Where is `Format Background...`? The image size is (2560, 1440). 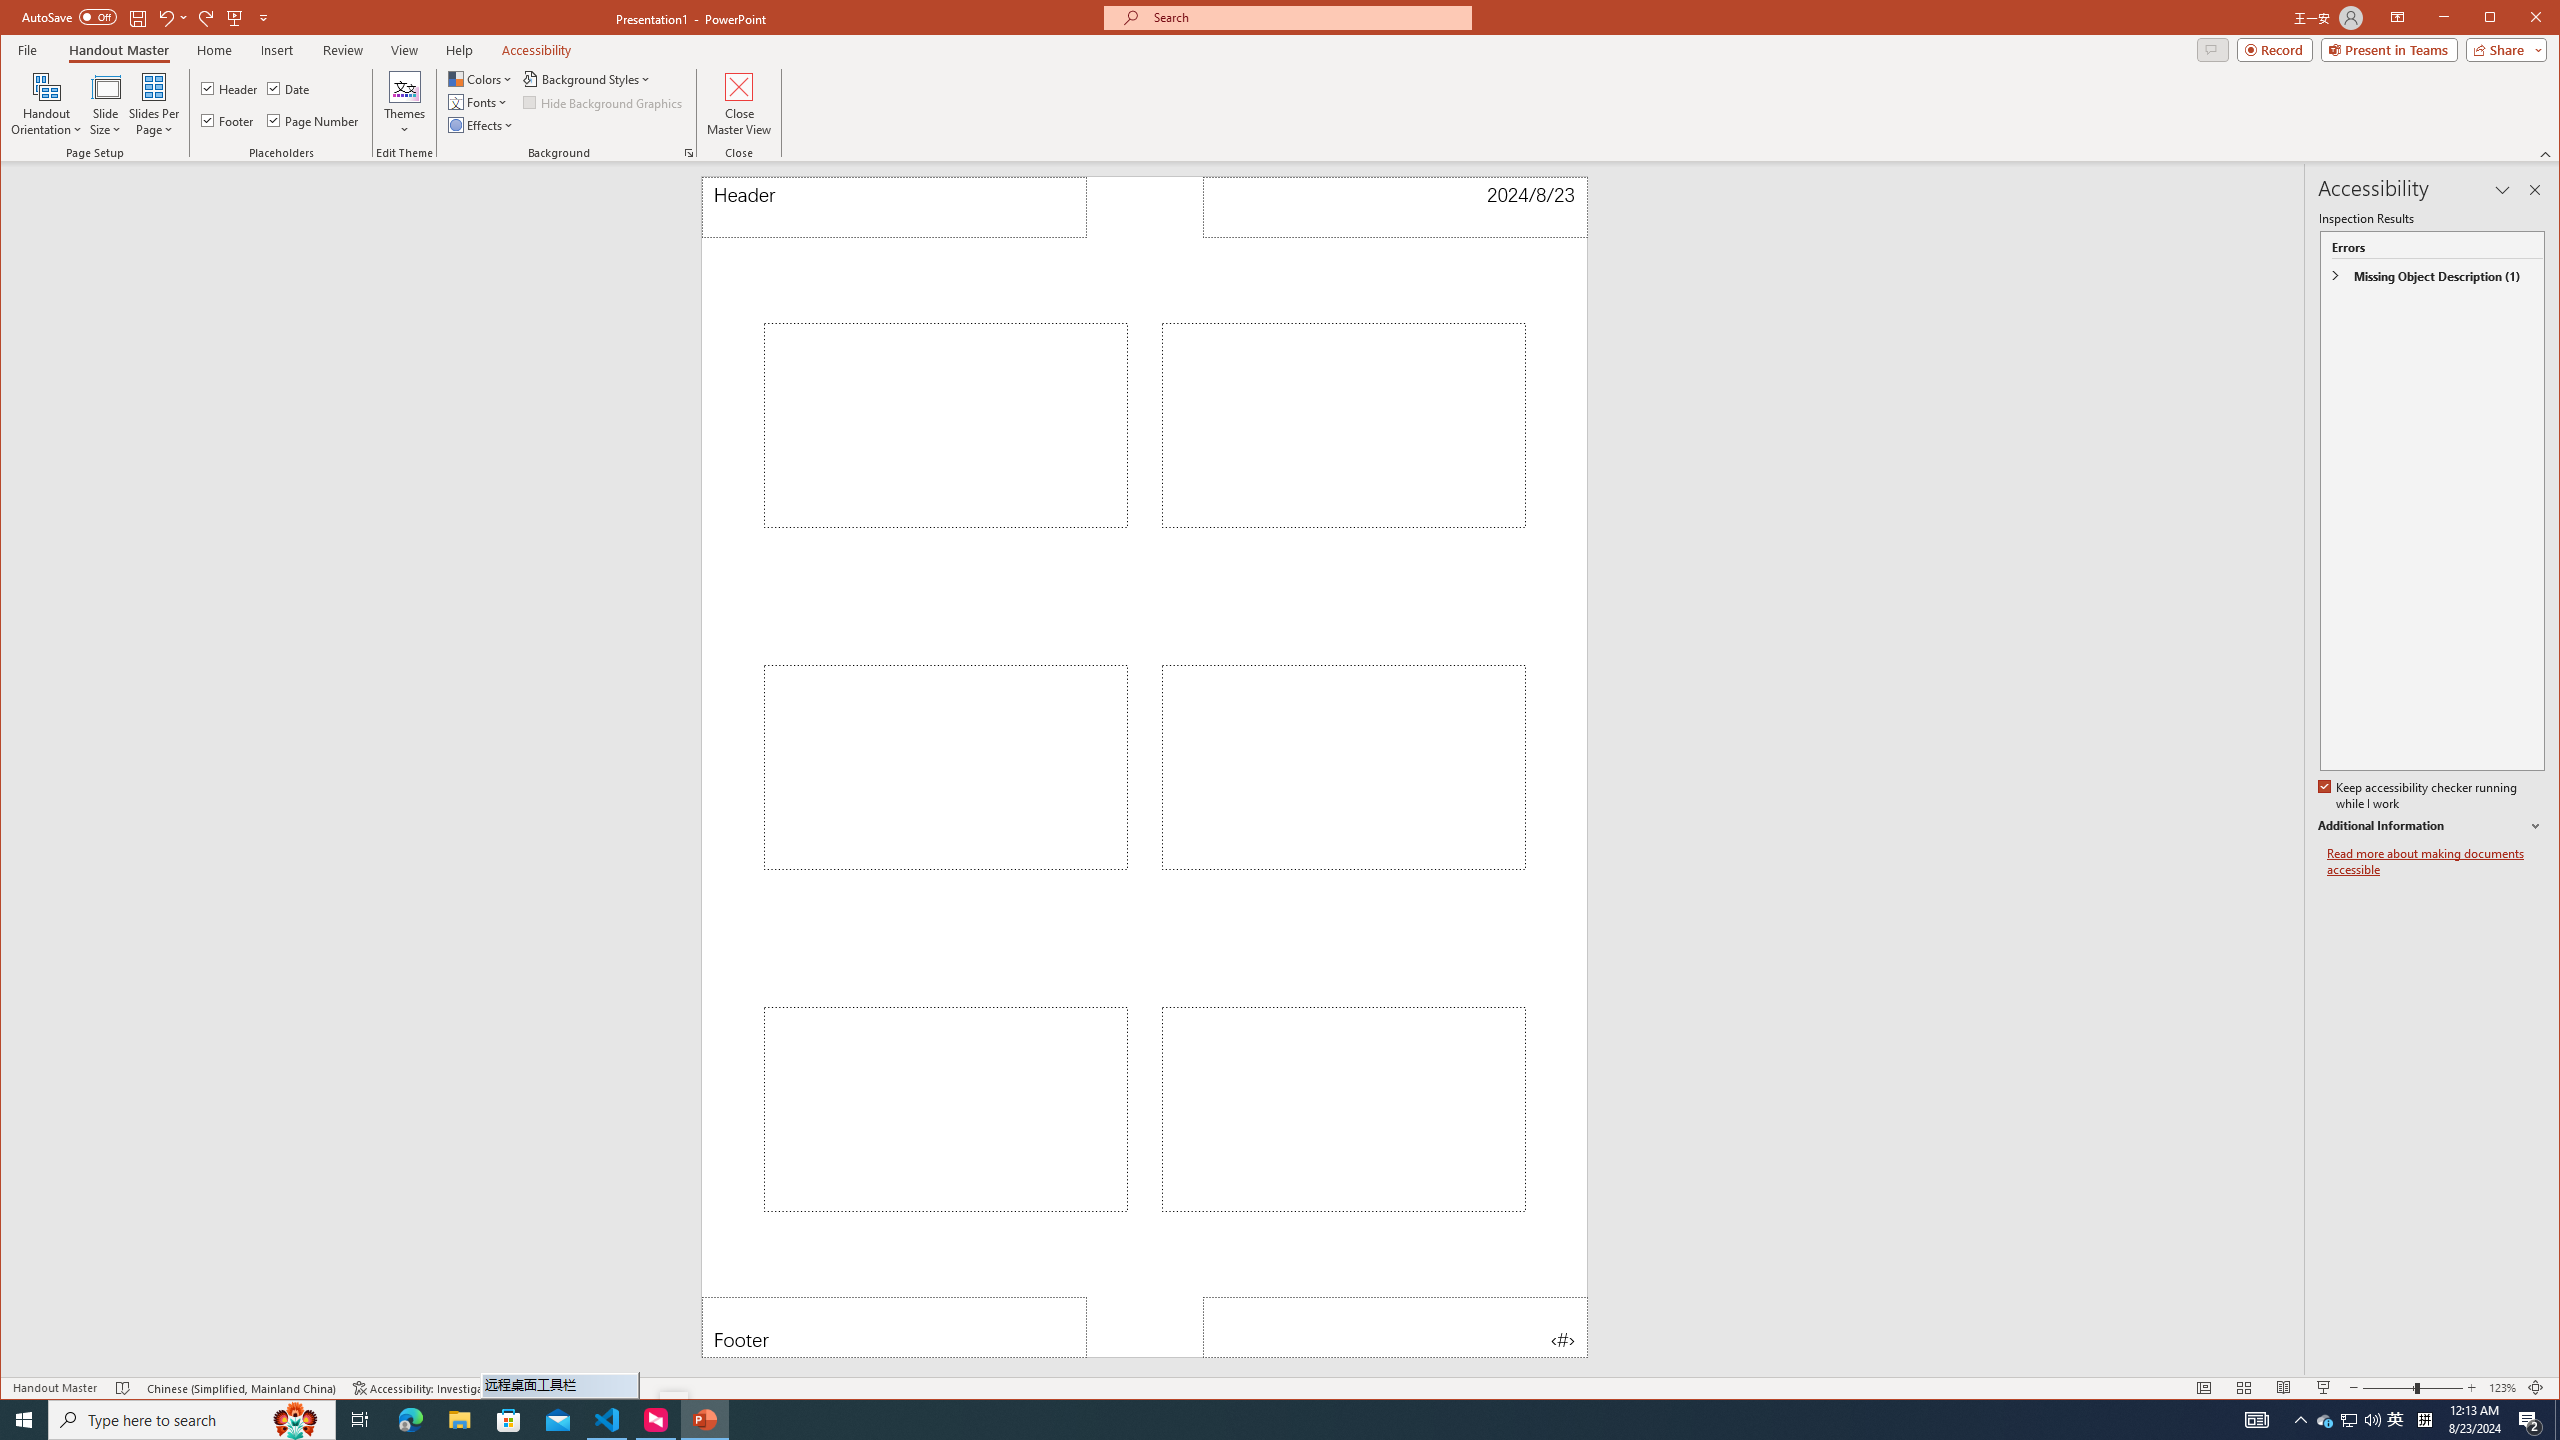 Format Background... is located at coordinates (688, 153).